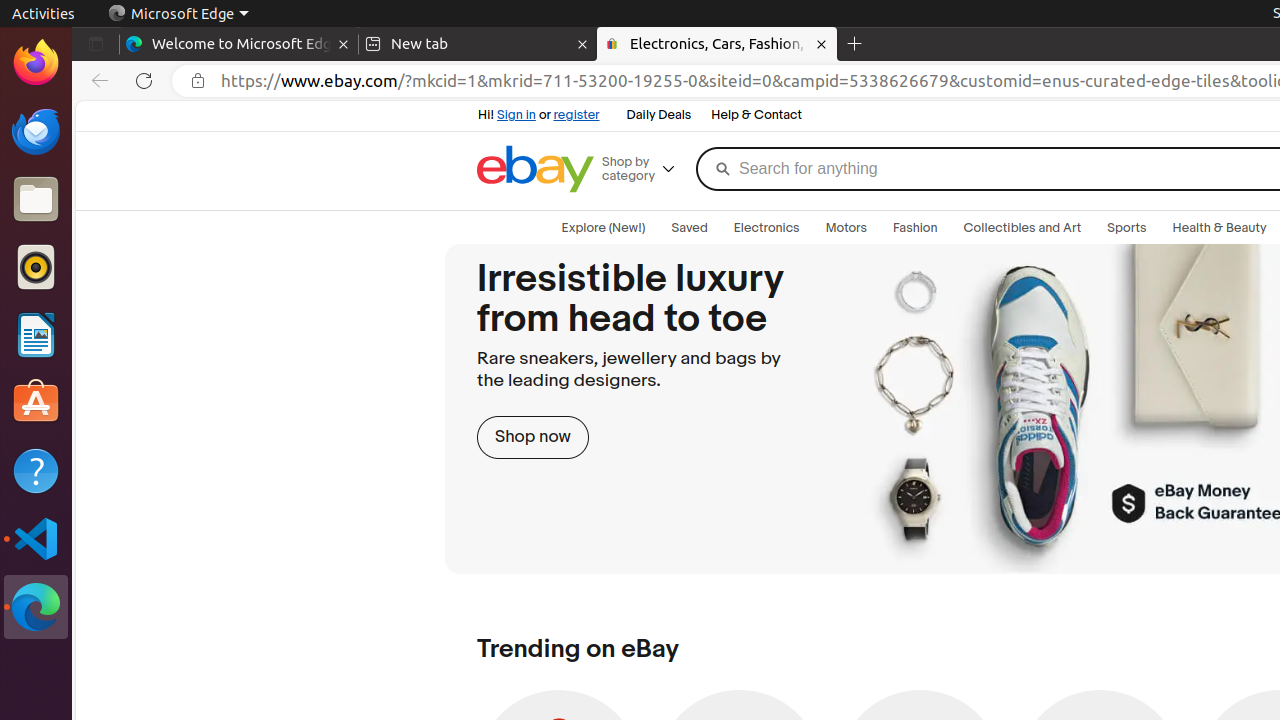 The height and width of the screenshot is (720, 1280). Describe the element at coordinates (36, 402) in the screenshot. I see `Ubuntu Software` at that location.